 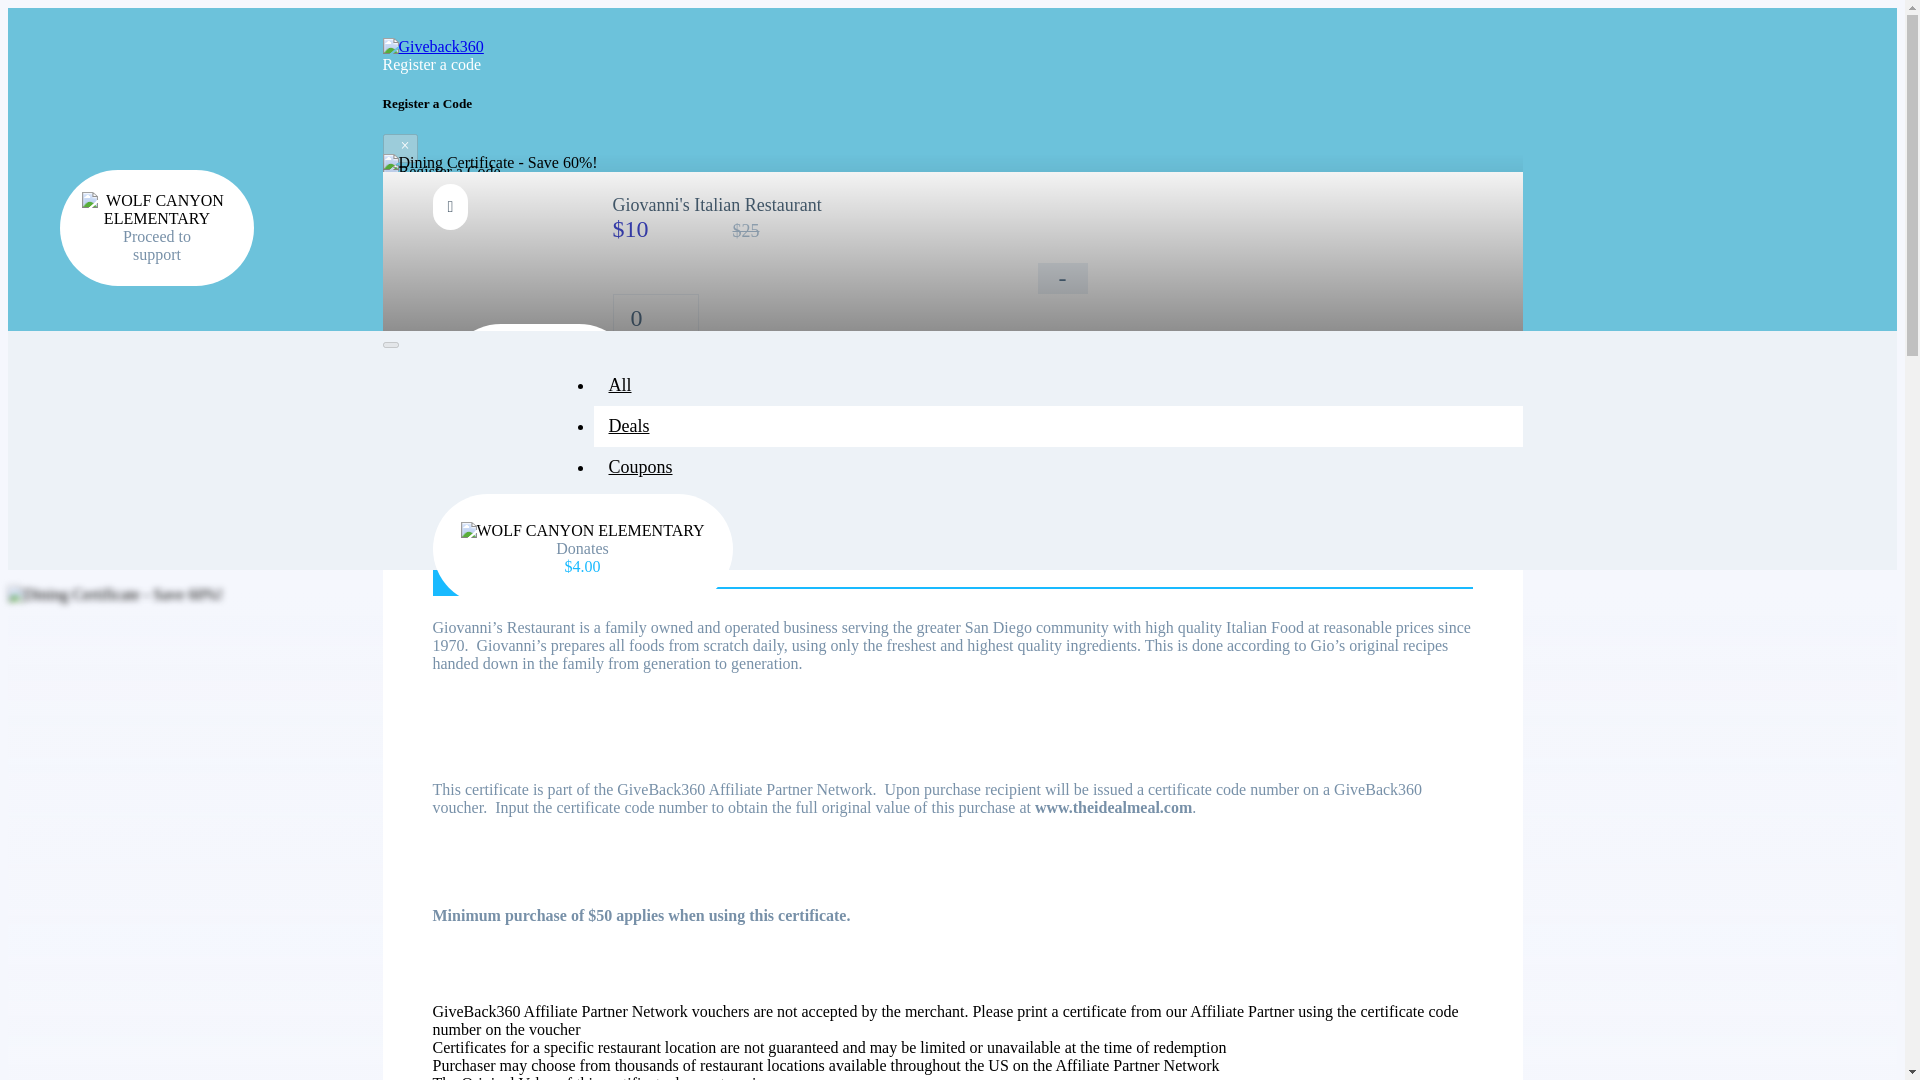 I want to click on LOGIN, so click(x=450, y=293).